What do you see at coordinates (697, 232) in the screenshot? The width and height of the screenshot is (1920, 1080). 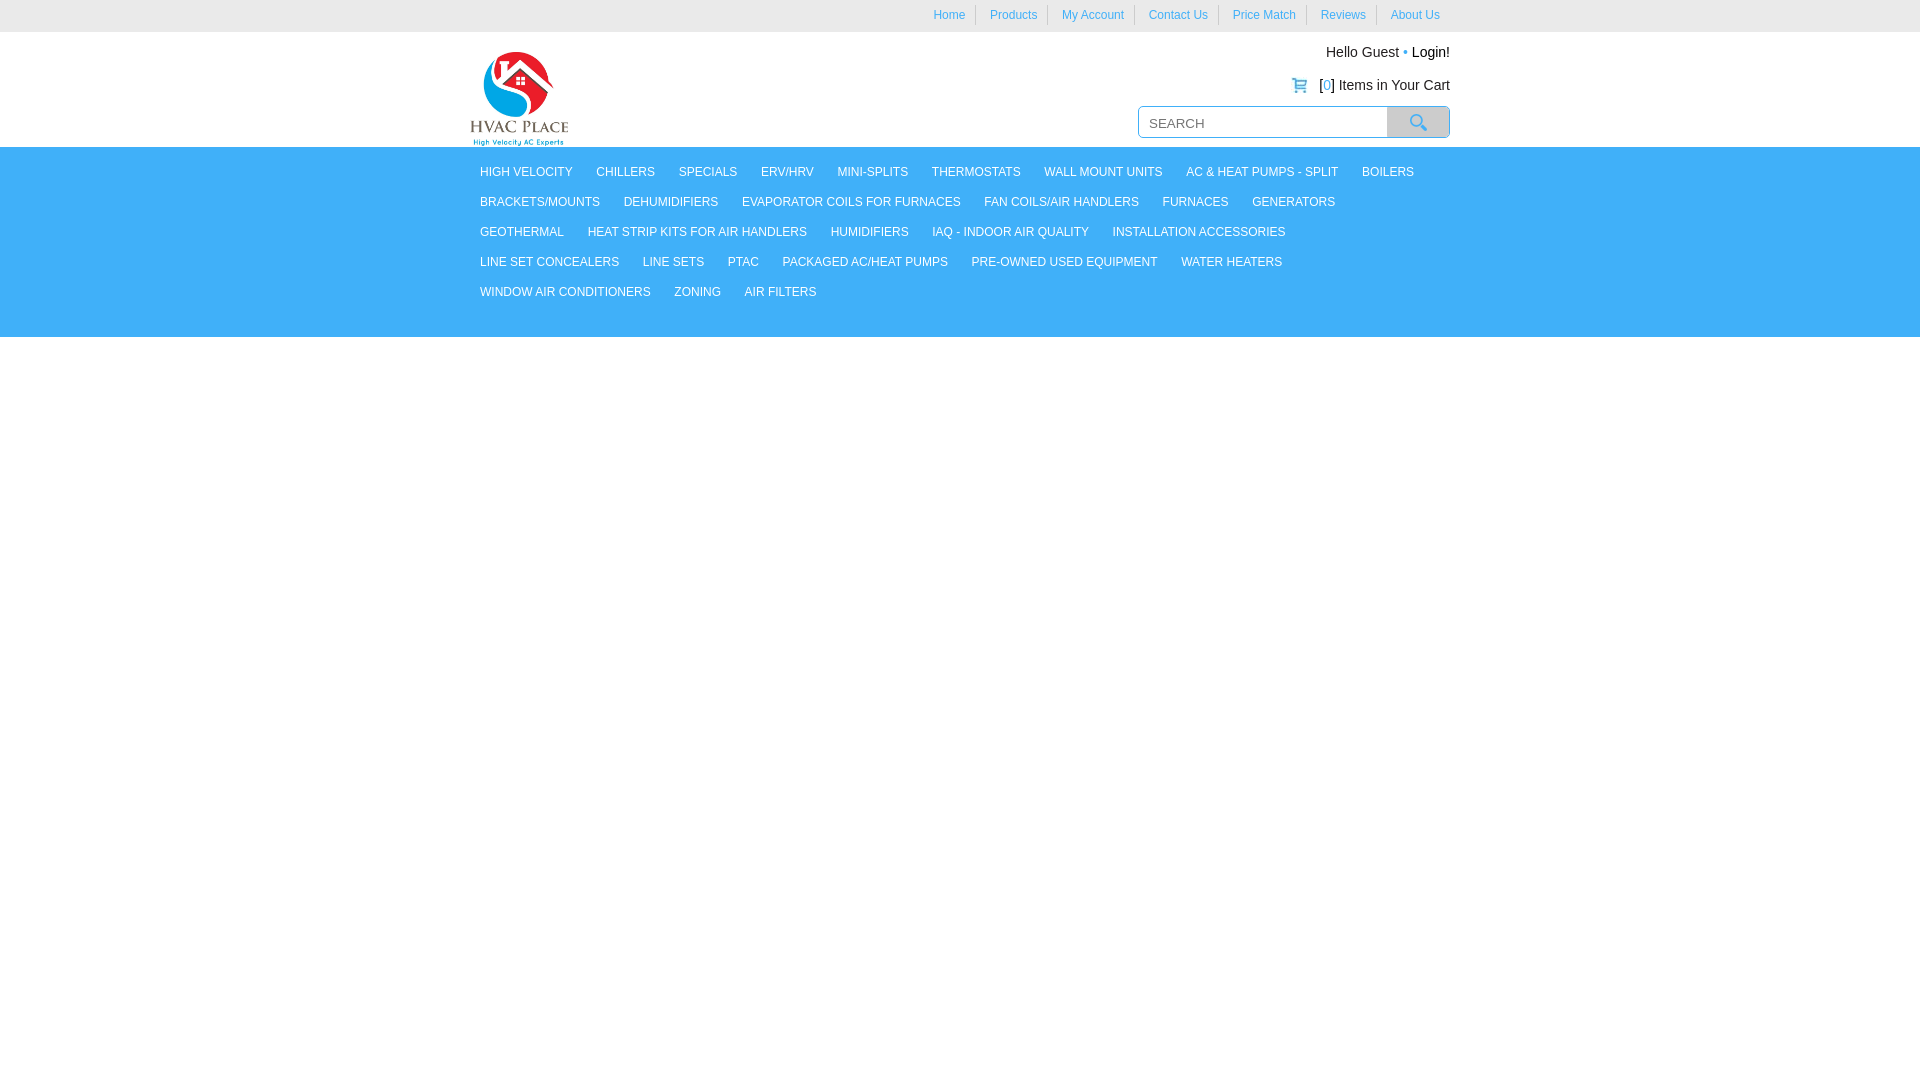 I see `HEAT STRIP KITS FOR AIR HANDLERS` at bounding box center [697, 232].